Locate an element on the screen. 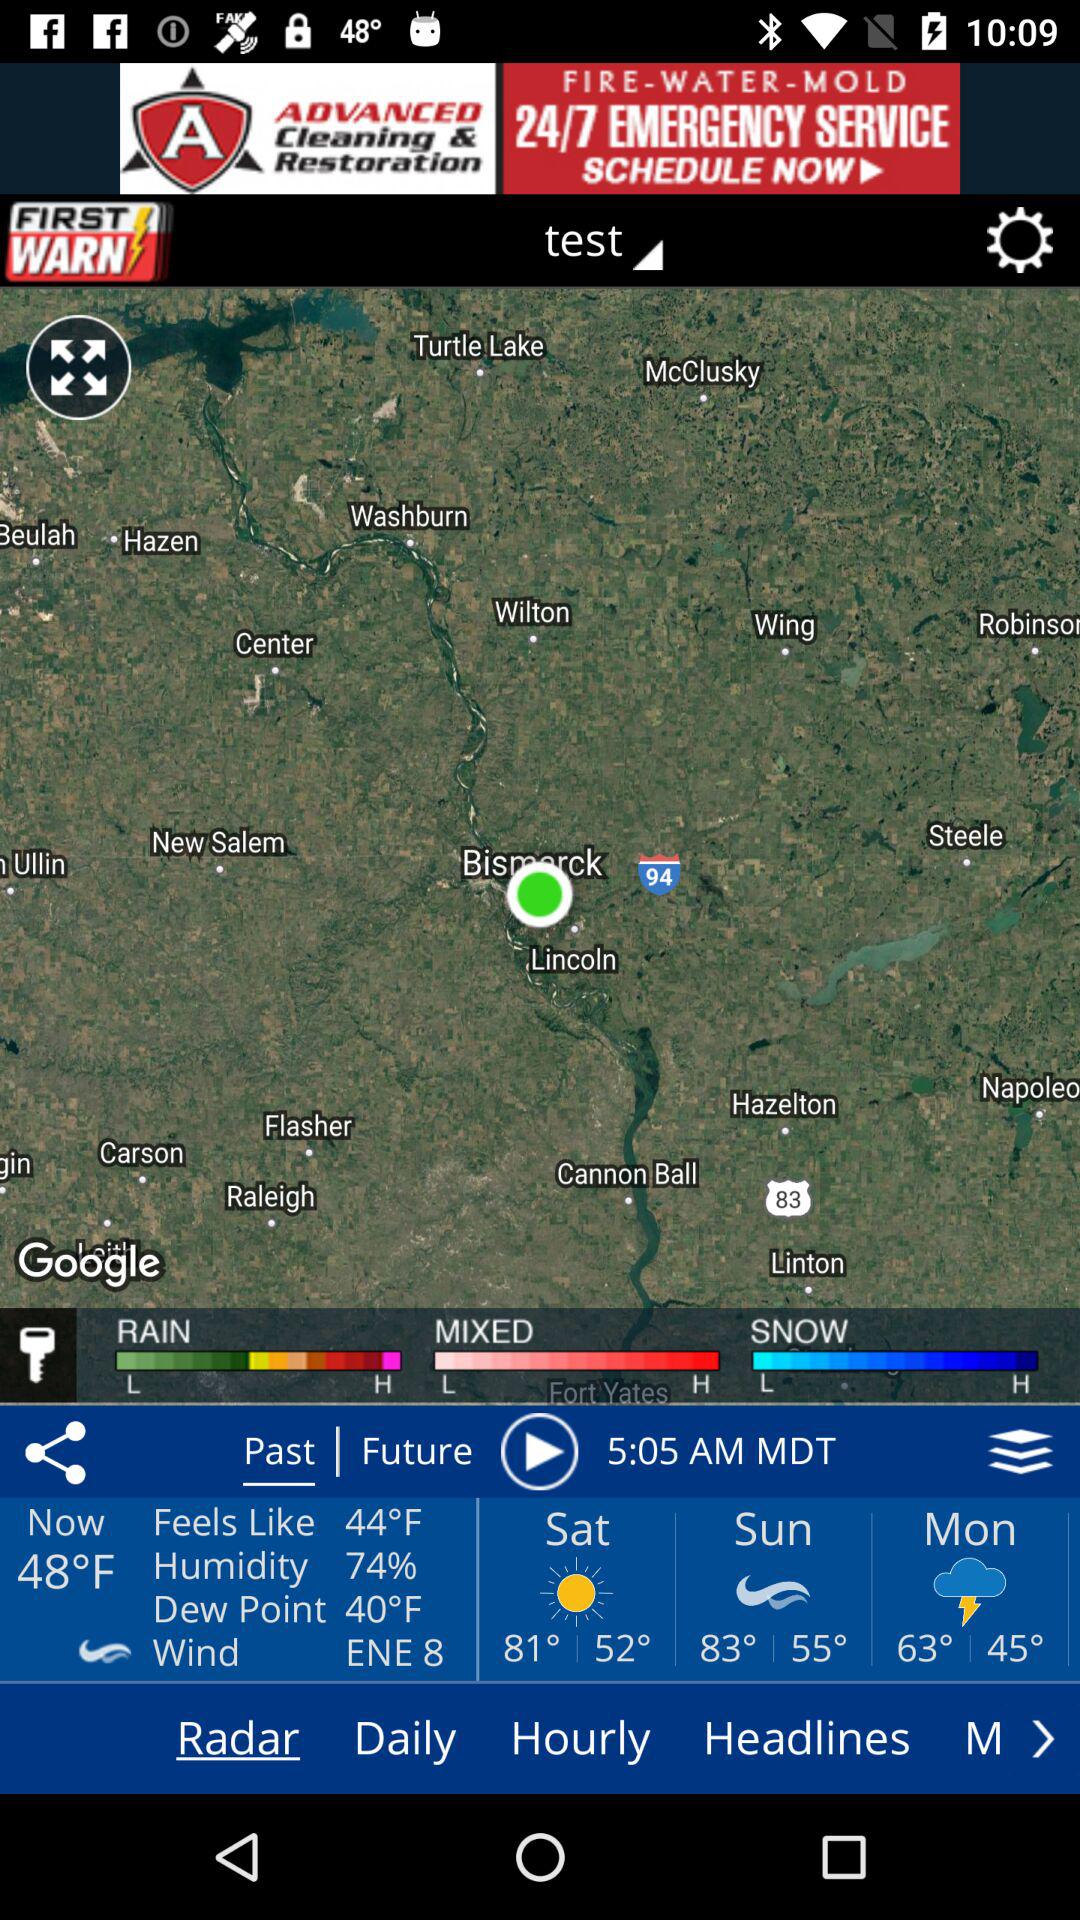 The width and height of the screenshot is (1080, 1920). click on the play button right to the text future is located at coordinates (540, 1451).